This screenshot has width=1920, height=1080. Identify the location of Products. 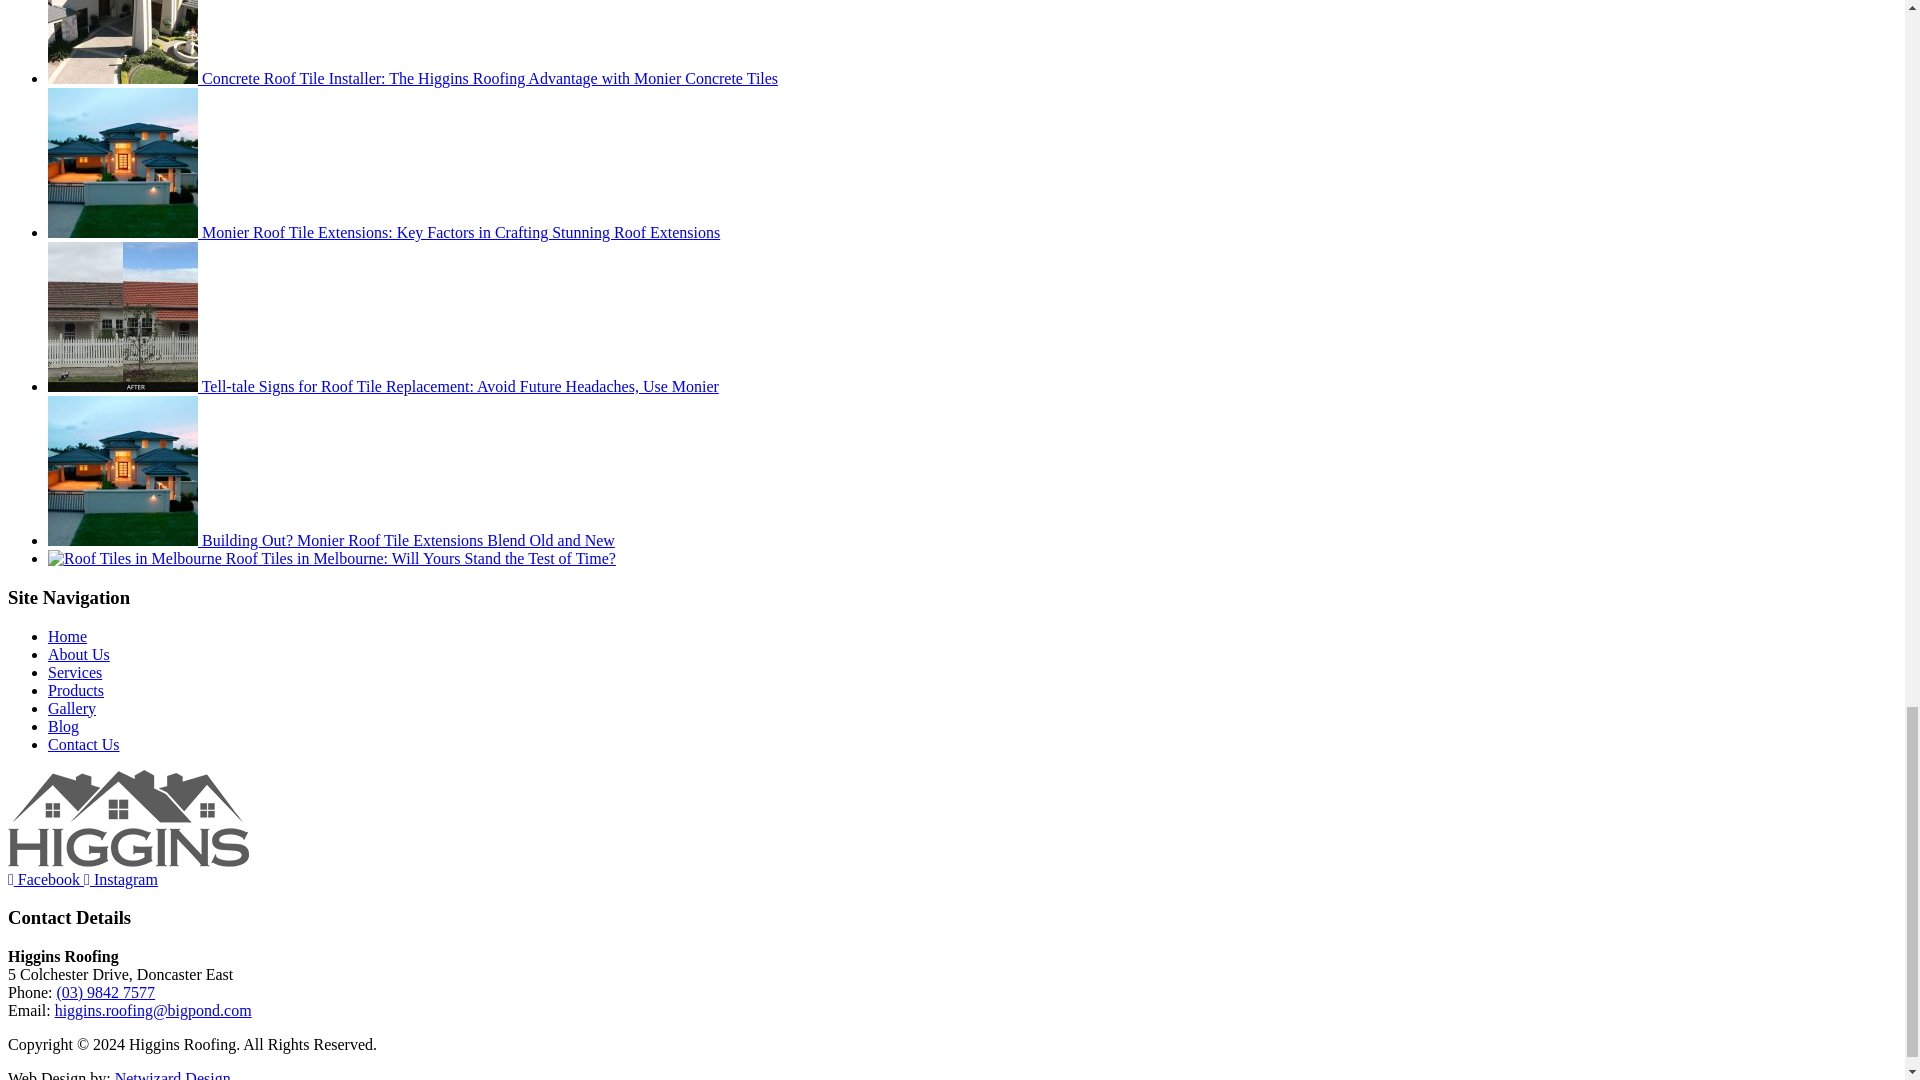
(76, 690).